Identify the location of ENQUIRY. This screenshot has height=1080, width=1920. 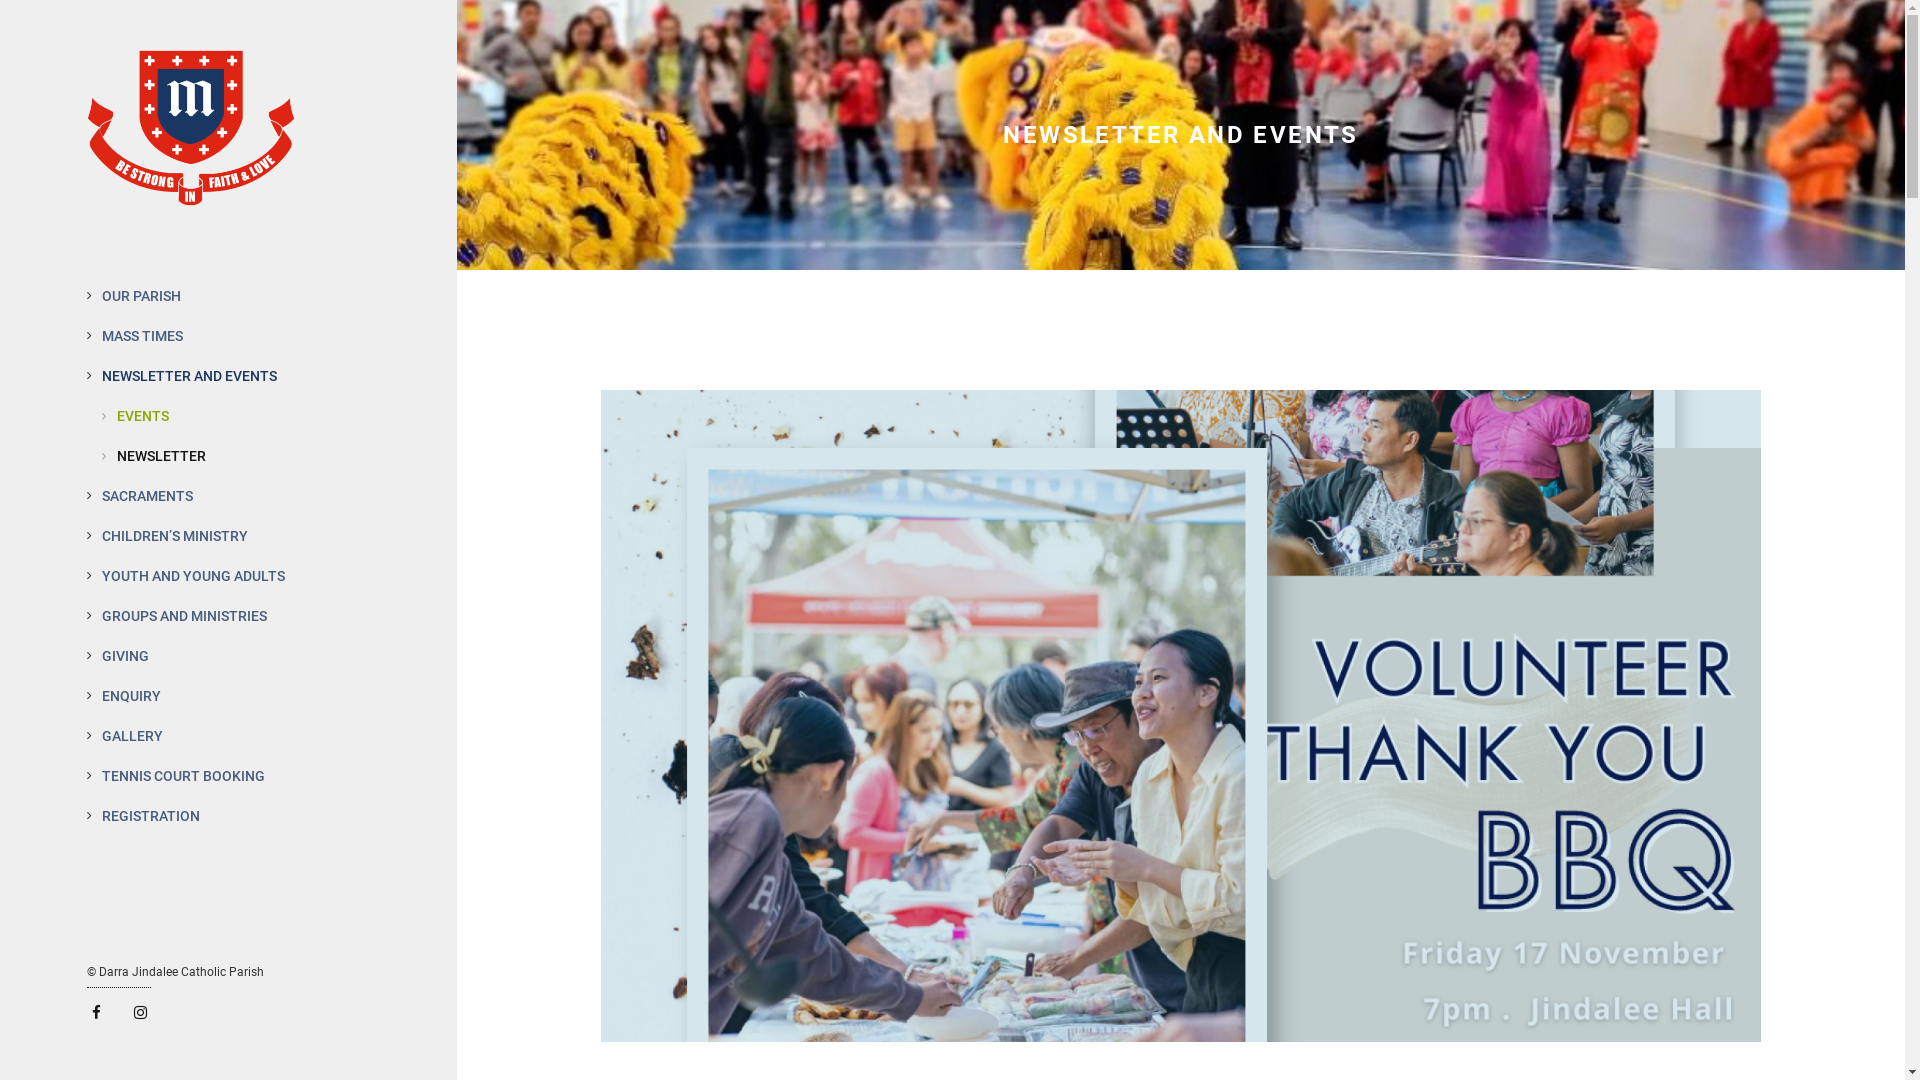
(236, 696).